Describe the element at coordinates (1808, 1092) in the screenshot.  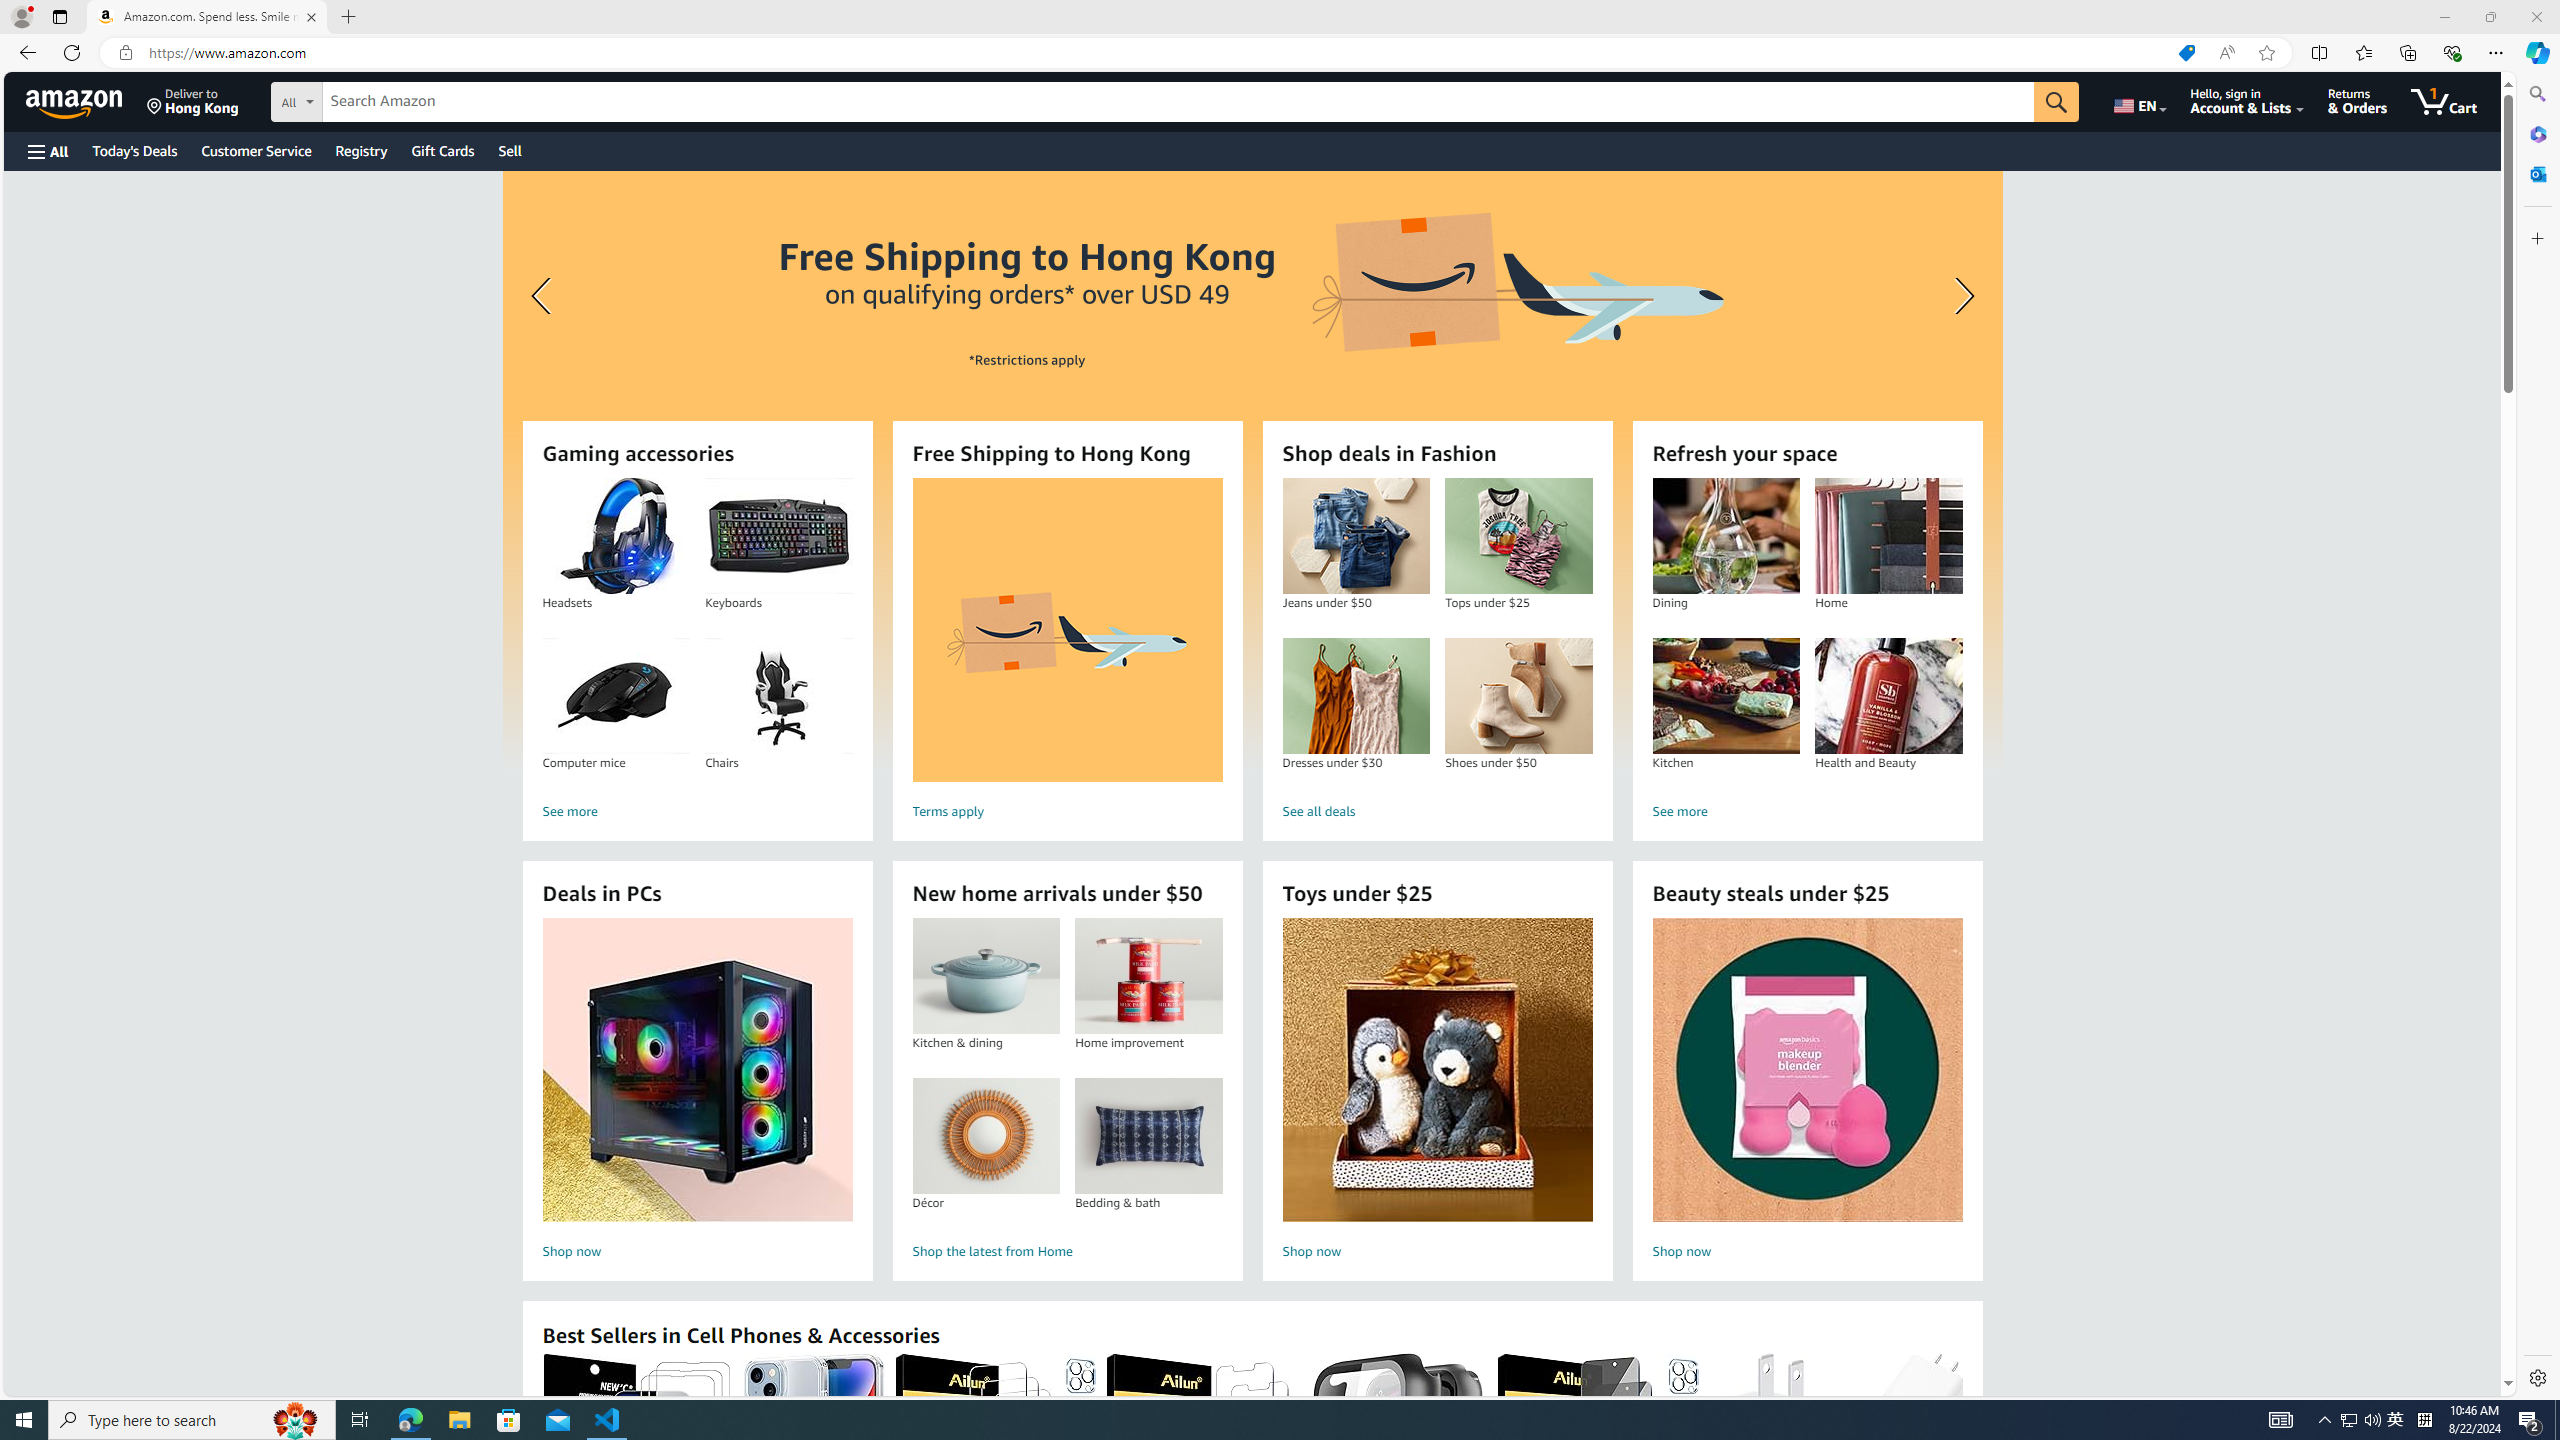
I see `Beauty steals under $25 Shop now` at that location.